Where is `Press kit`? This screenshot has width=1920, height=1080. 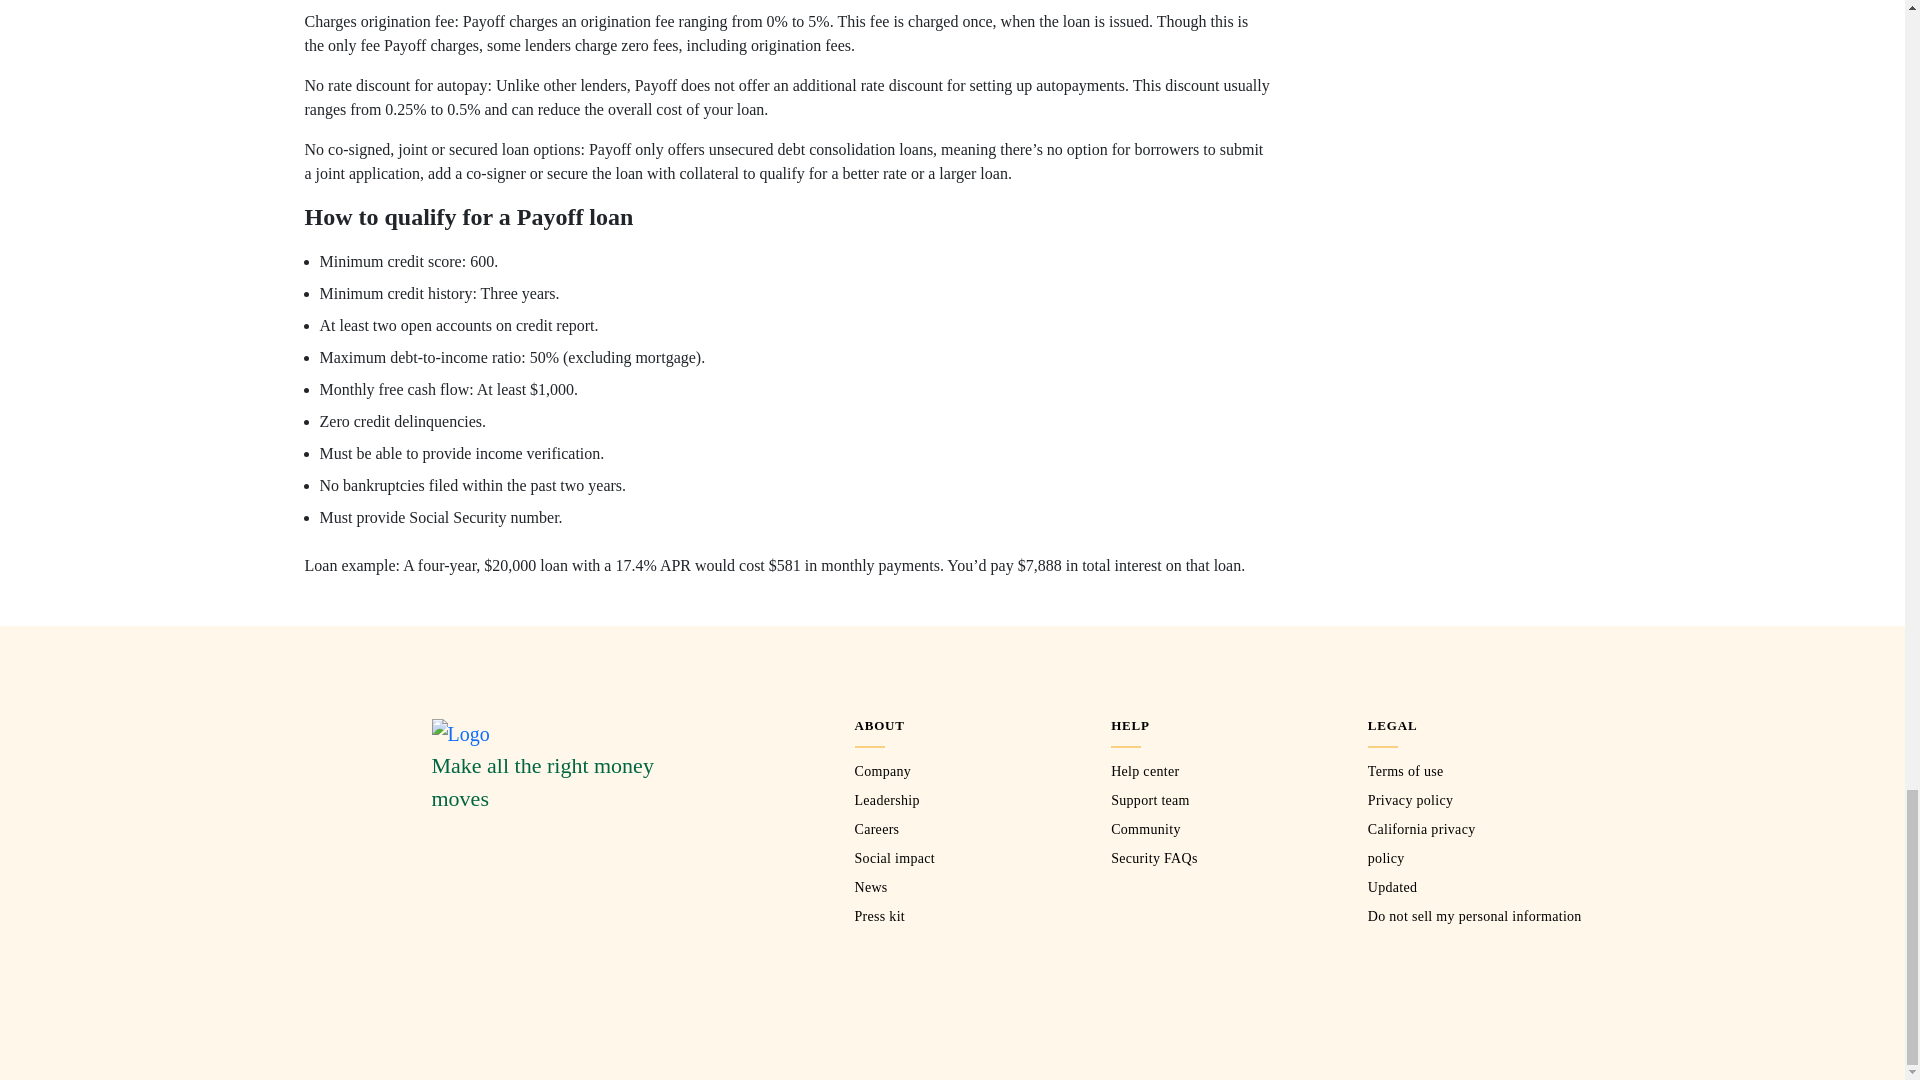
Press kit is located at coordinates (879, 916).